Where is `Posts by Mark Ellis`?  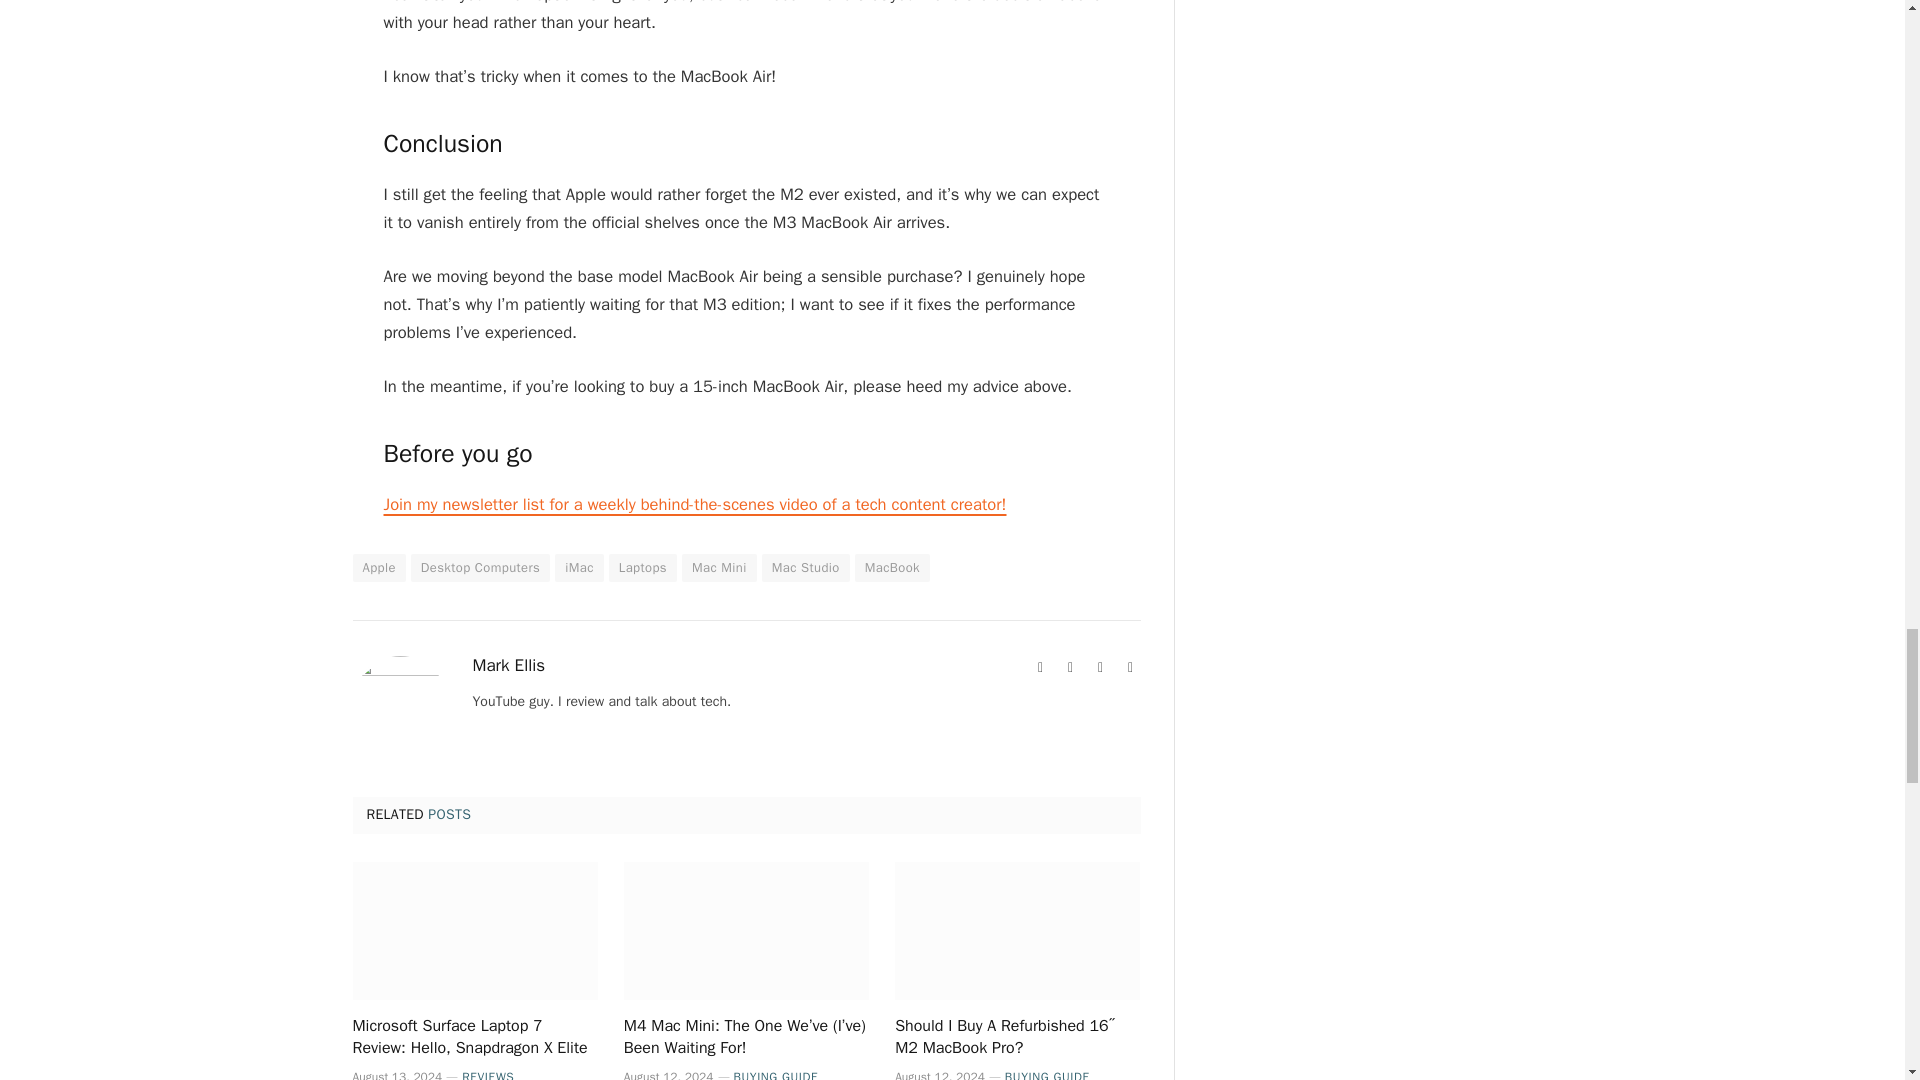 Posts by Mark Ellis is located at coordinates (508, 666).